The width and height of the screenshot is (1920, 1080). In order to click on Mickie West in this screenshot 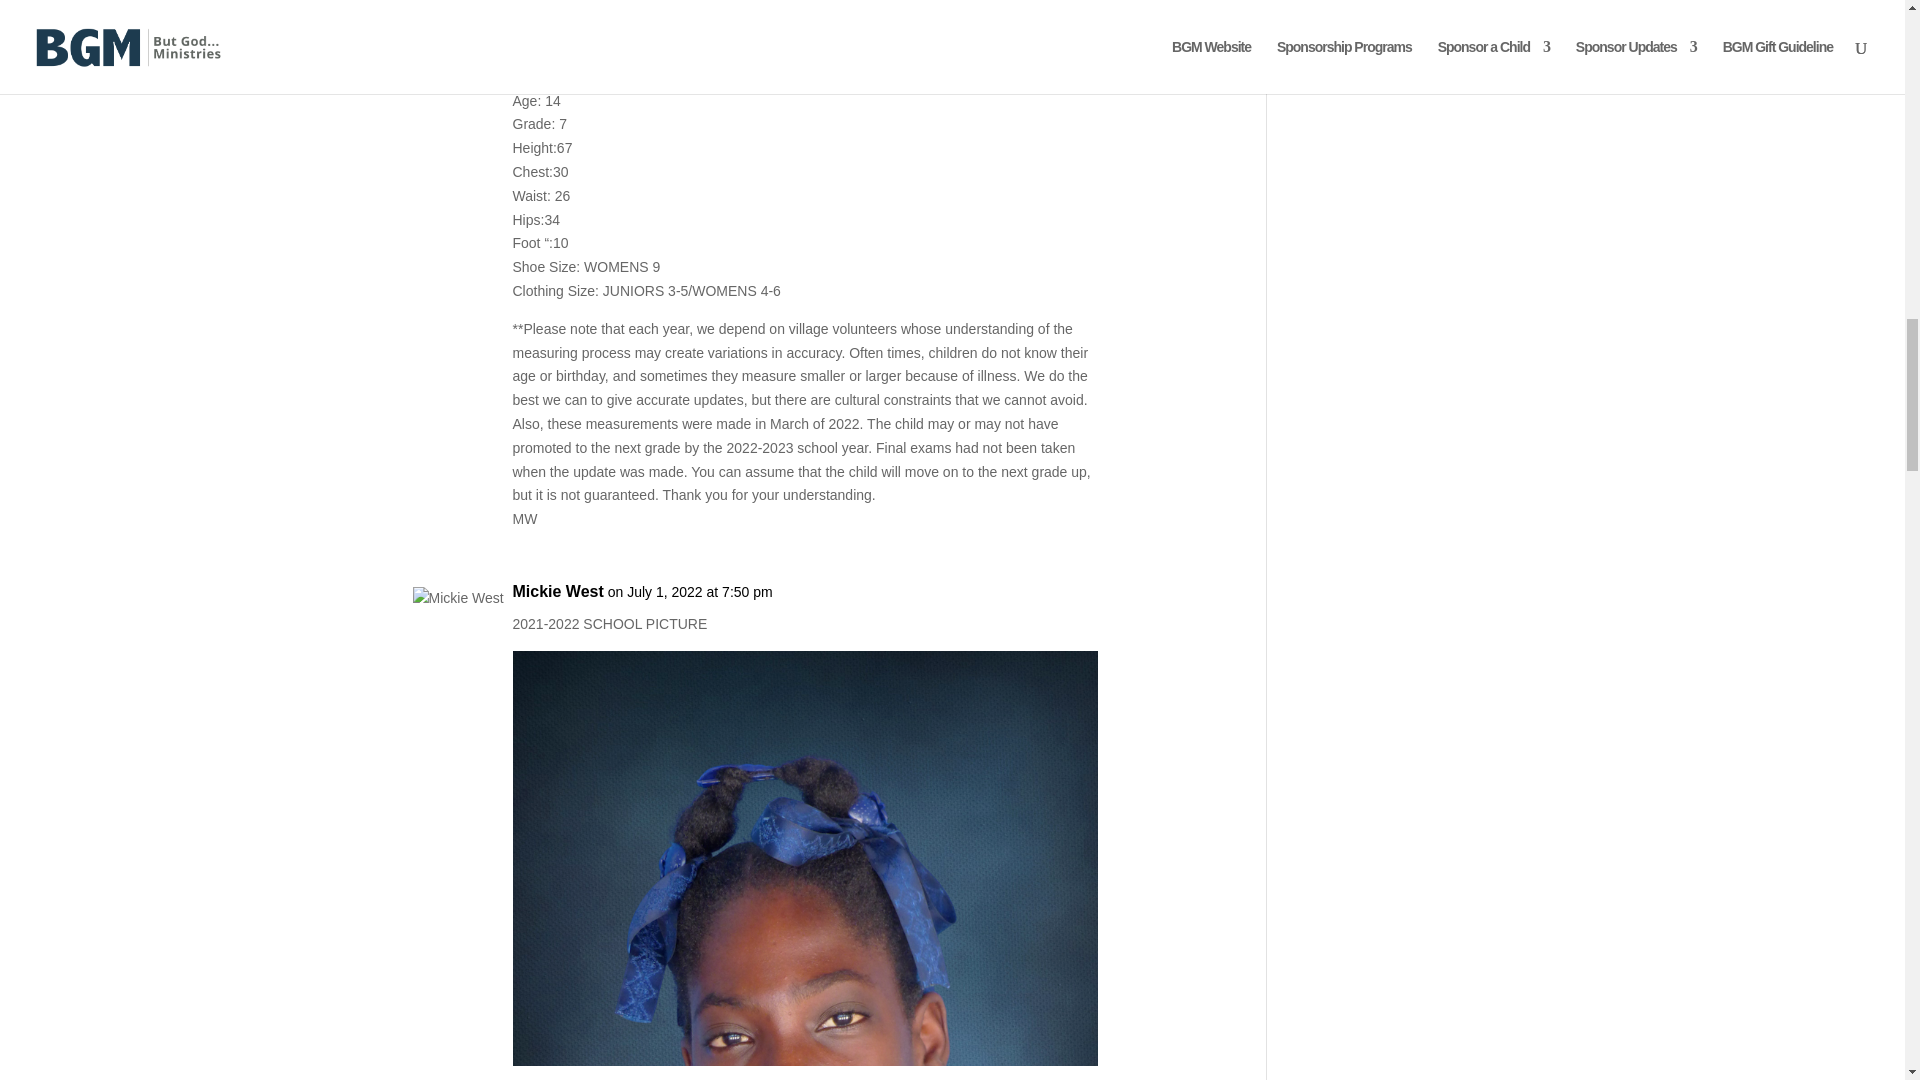, I will do `click(557, 591)`.